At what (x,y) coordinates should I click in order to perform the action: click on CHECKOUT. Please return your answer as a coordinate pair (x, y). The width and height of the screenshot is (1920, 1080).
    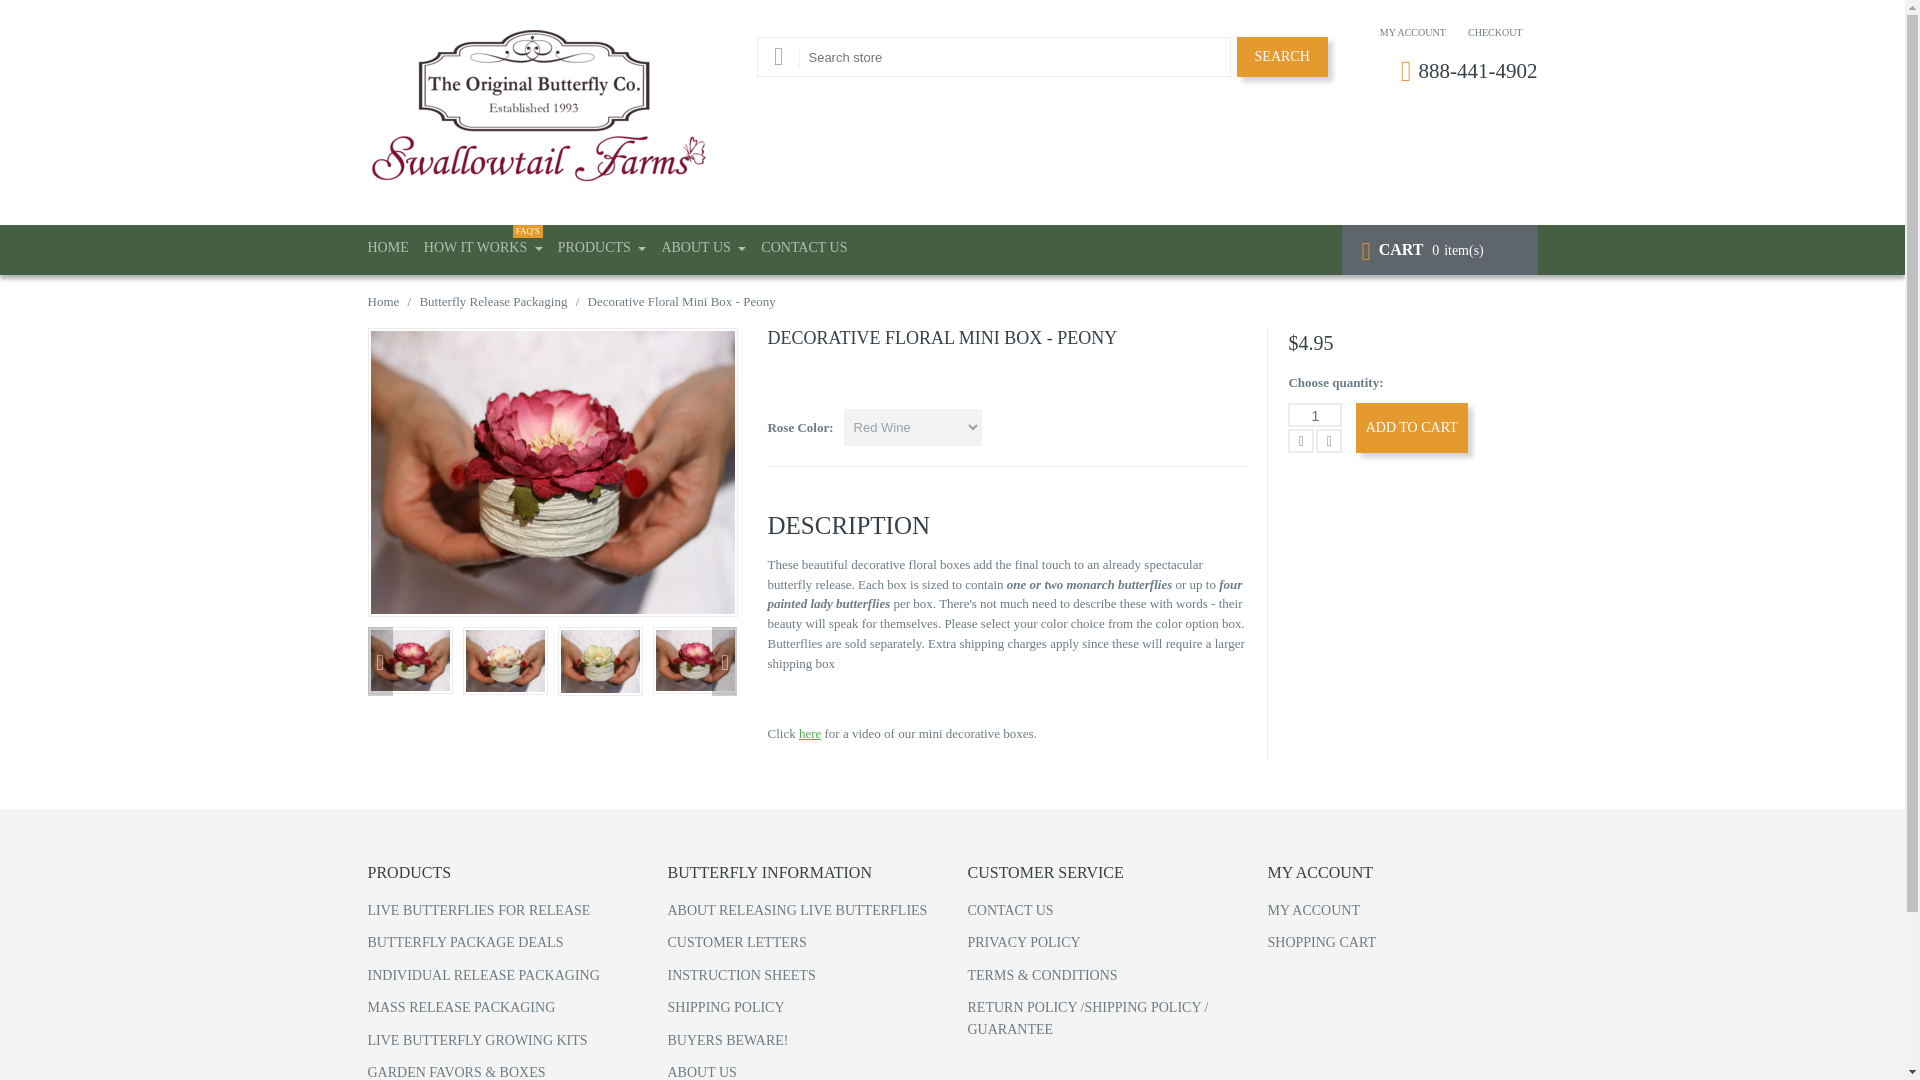
    Looking at the image, I should click on (1495, 32).